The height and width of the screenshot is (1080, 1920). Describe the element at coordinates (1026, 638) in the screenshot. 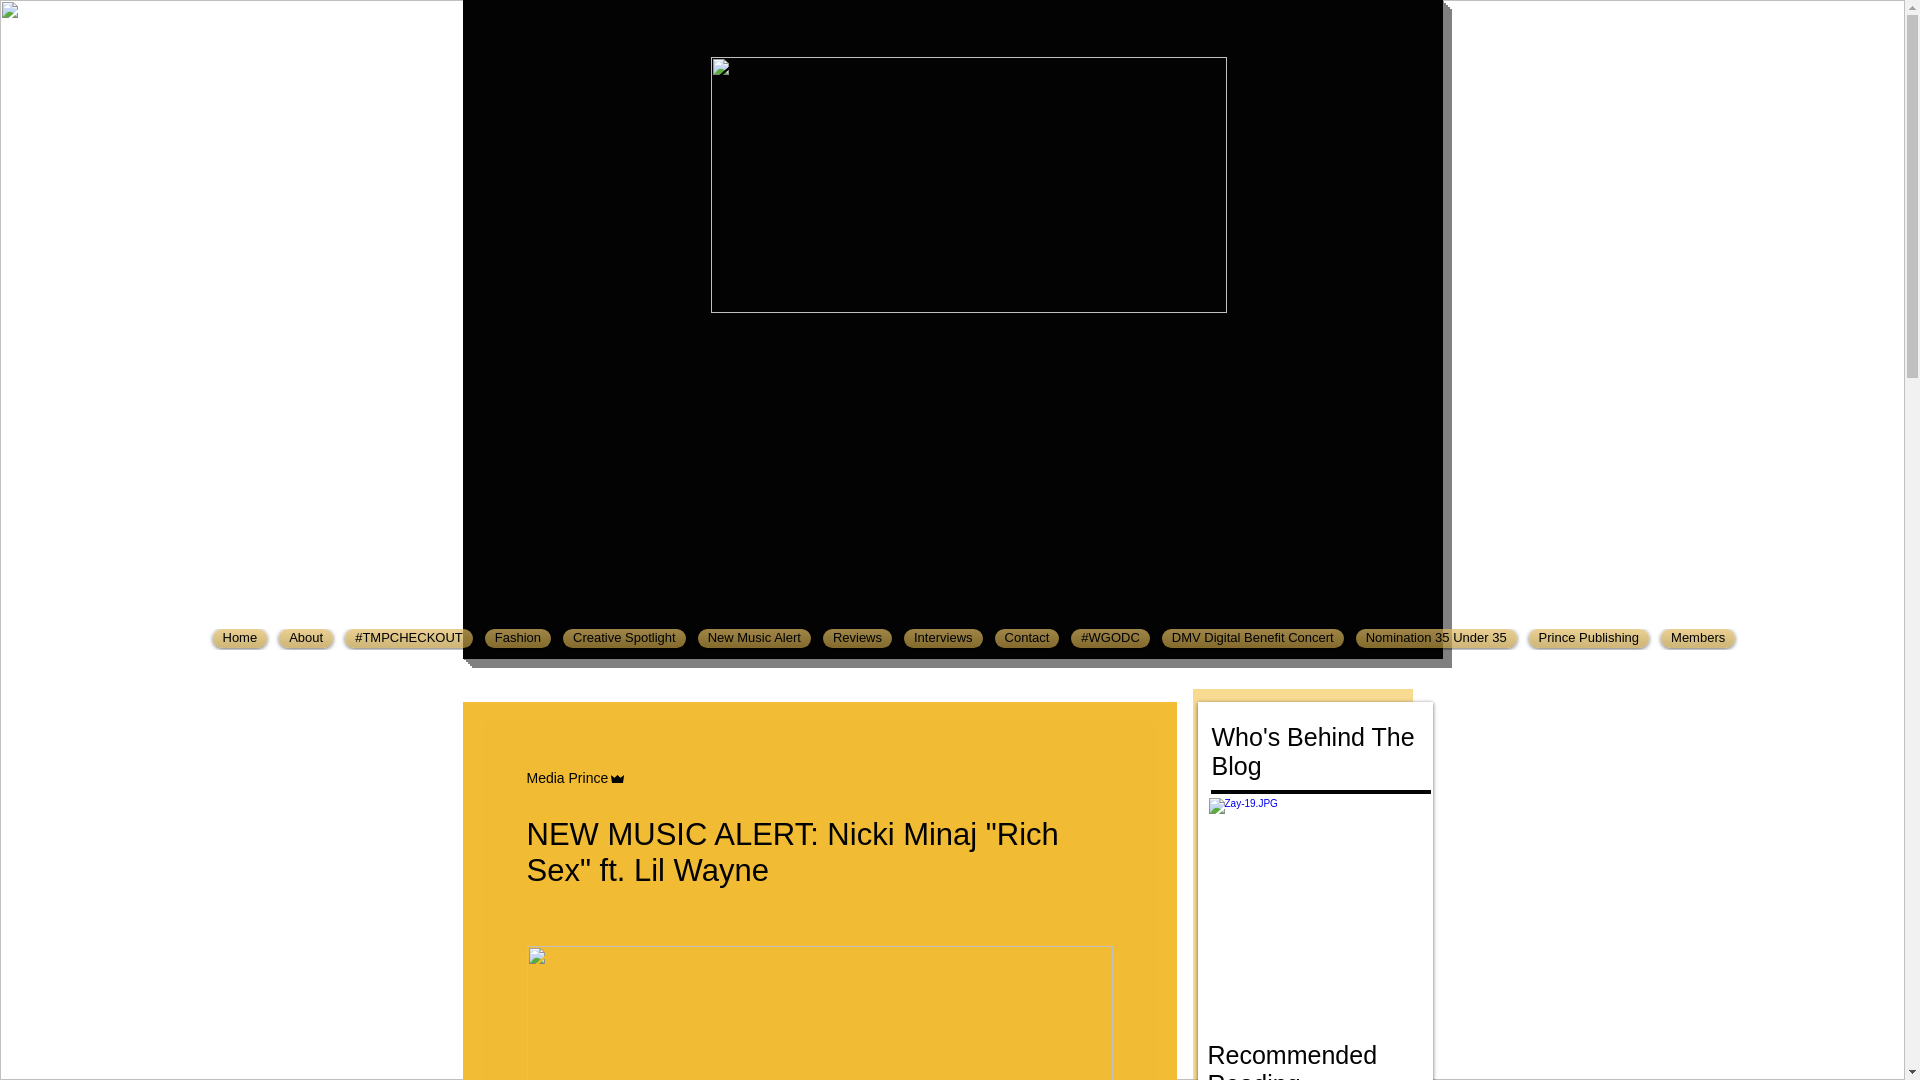

I see `Contact` at that location.